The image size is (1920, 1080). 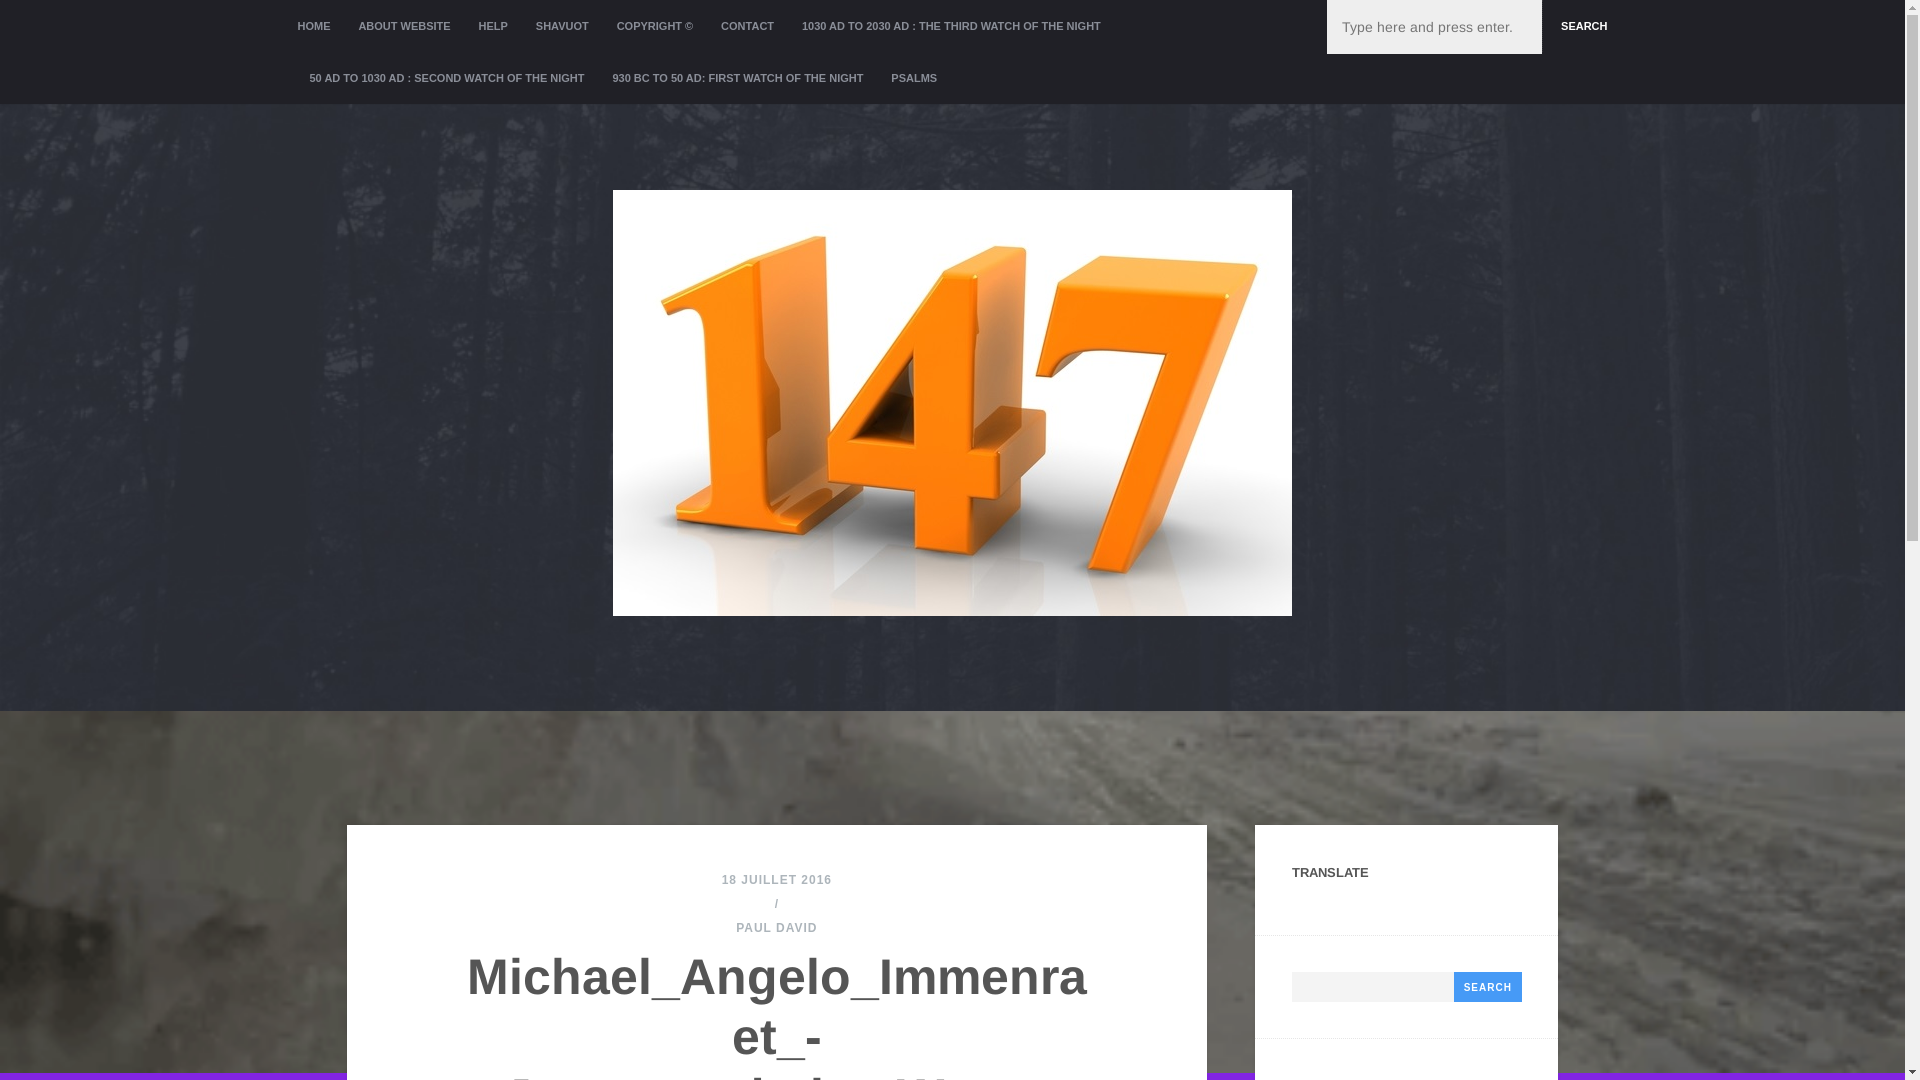 What do you see at coordinates (1488, 987) in the screenshot?
I see `Search` at bounding box center [1488, 987].